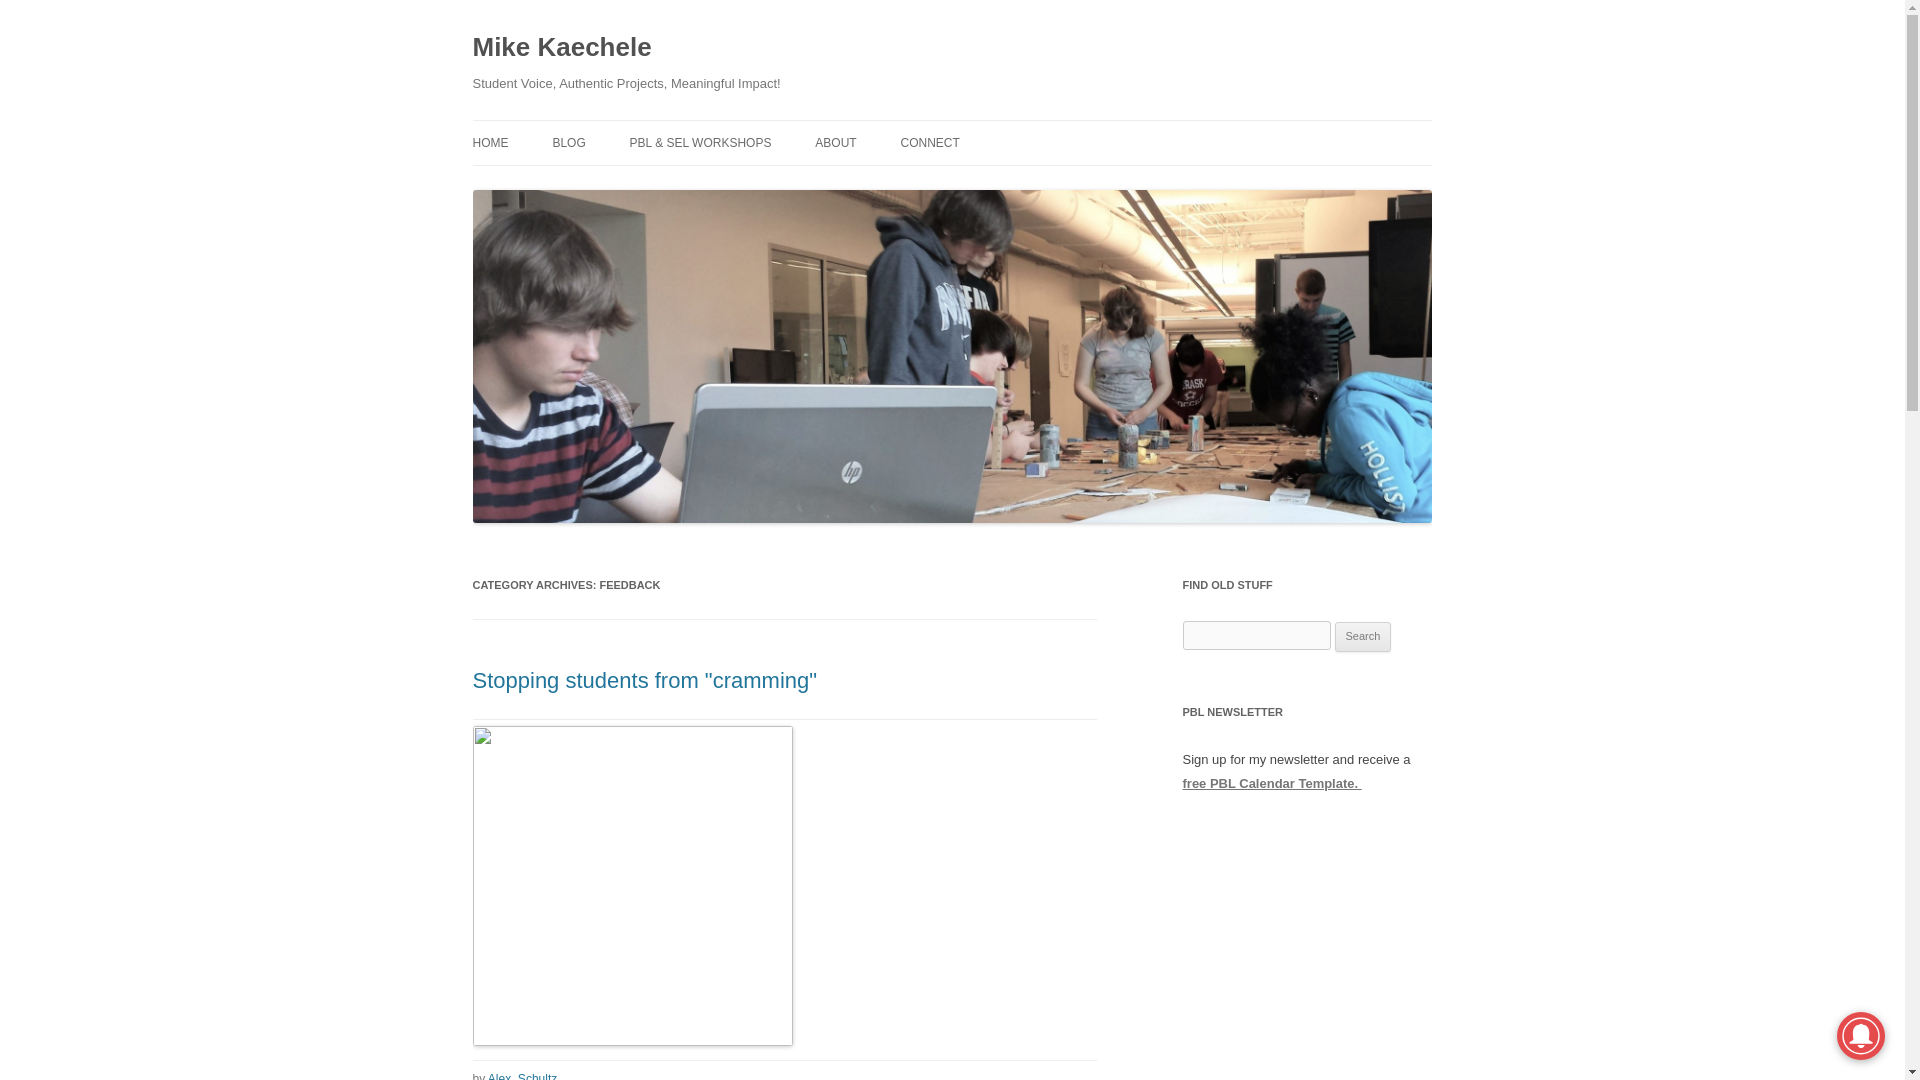 This screenshot has width=1920, height=1080. I want to click on CONNECT, so click(930, 142).